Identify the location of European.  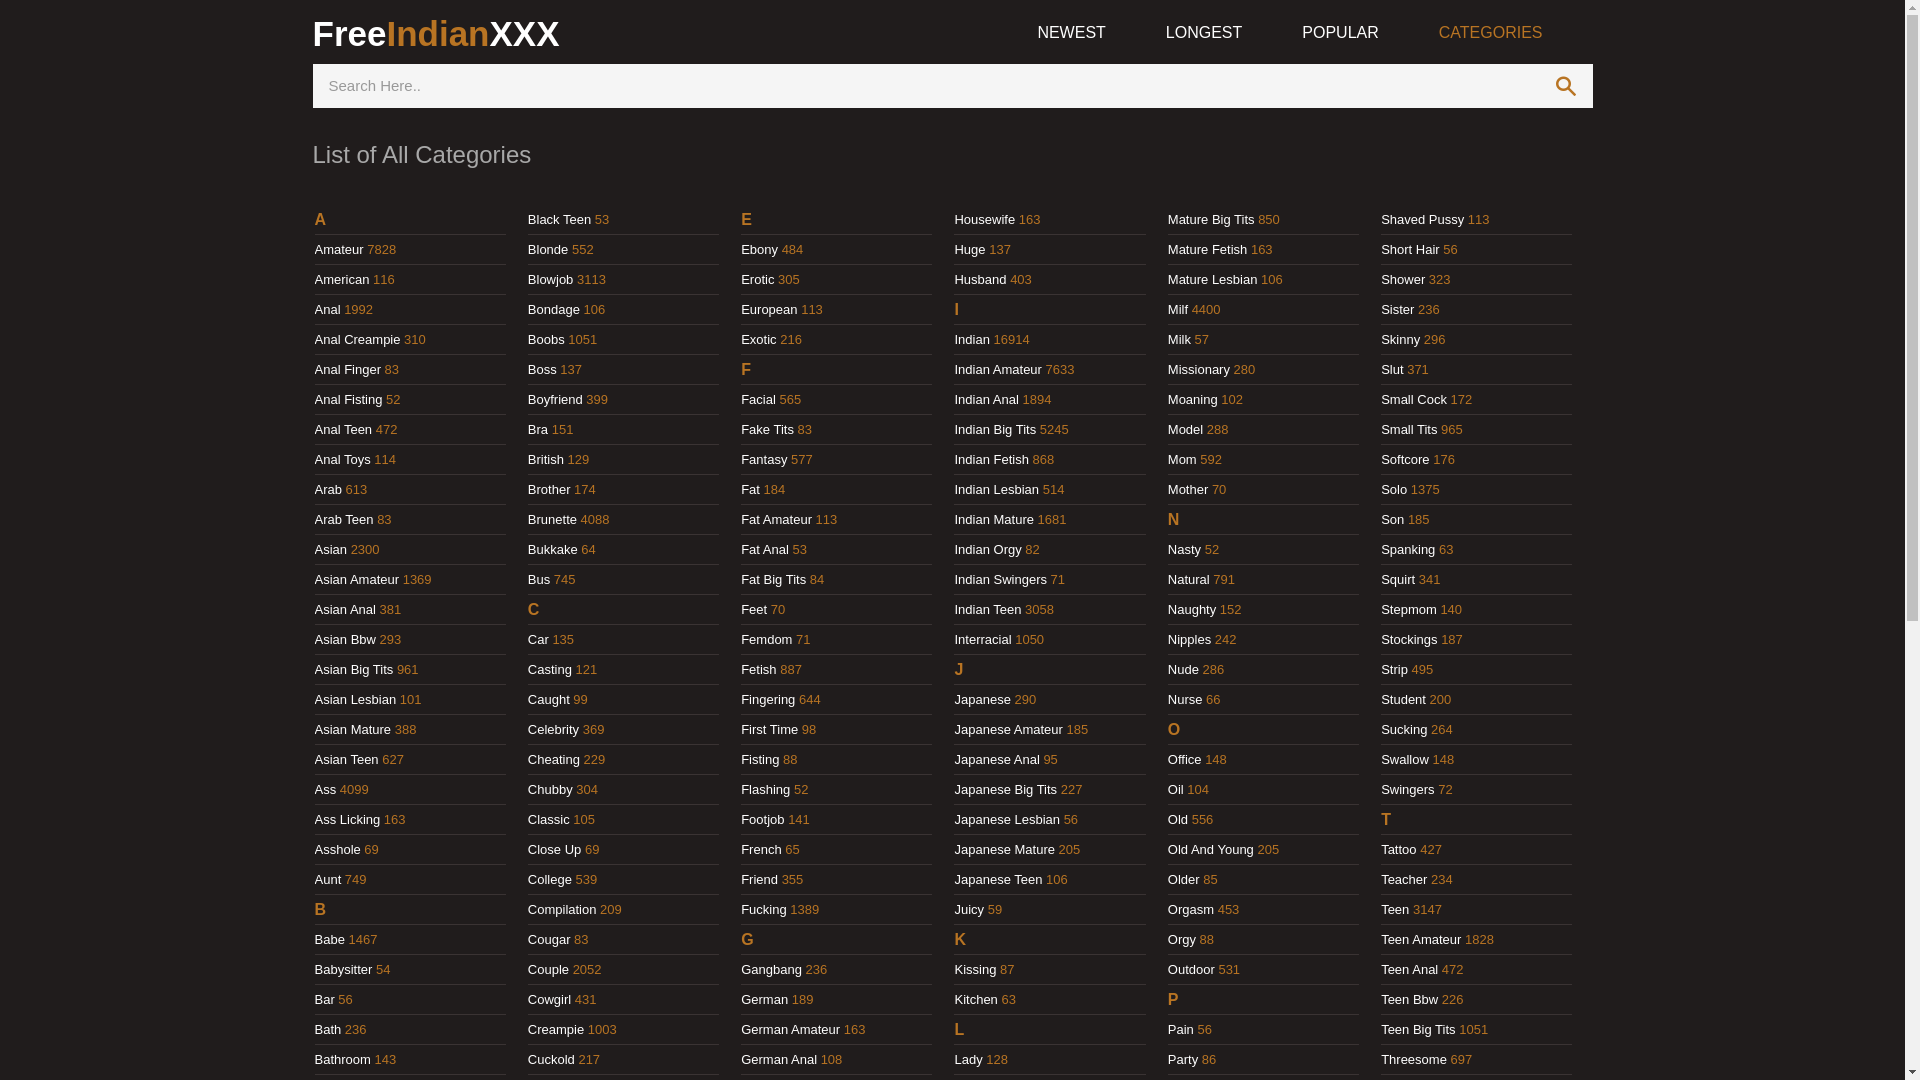
(769, 310).